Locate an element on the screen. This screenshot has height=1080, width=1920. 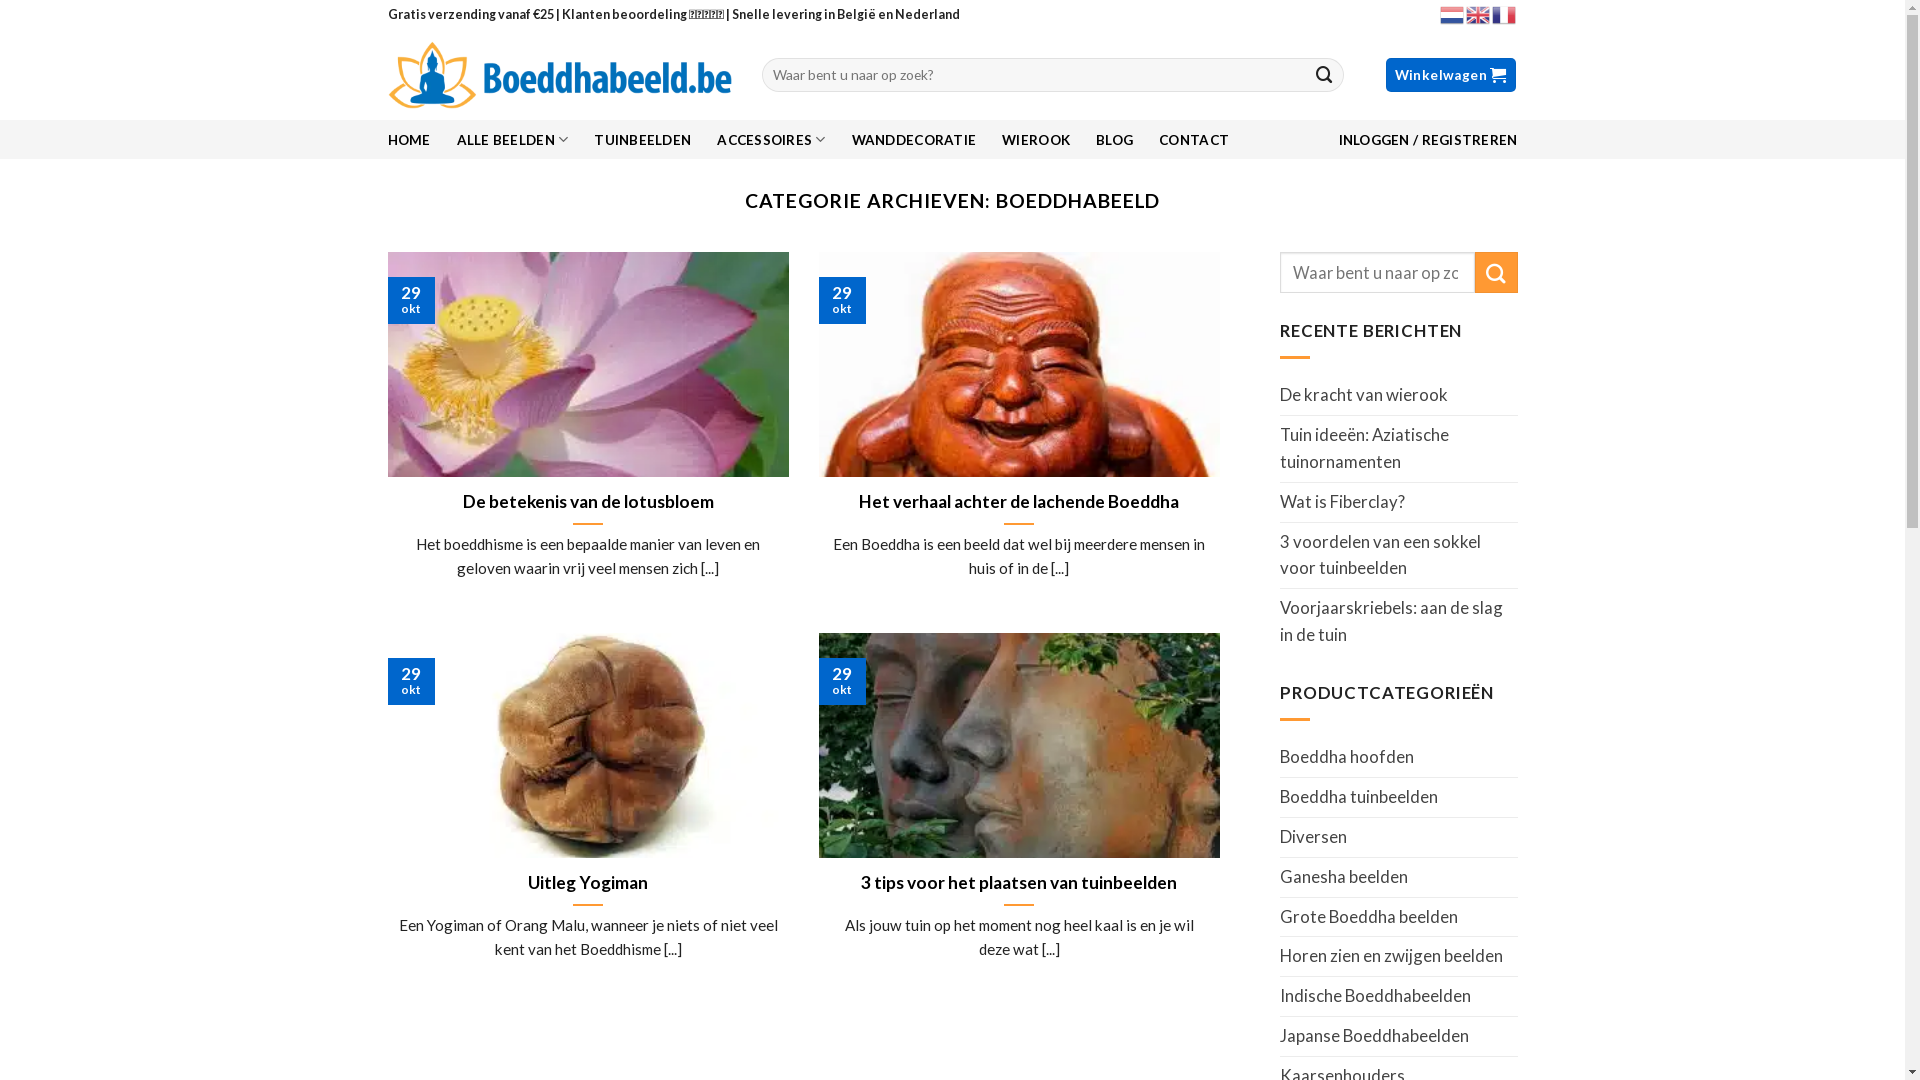
Zoeken is located at coordinates (1325, 74).